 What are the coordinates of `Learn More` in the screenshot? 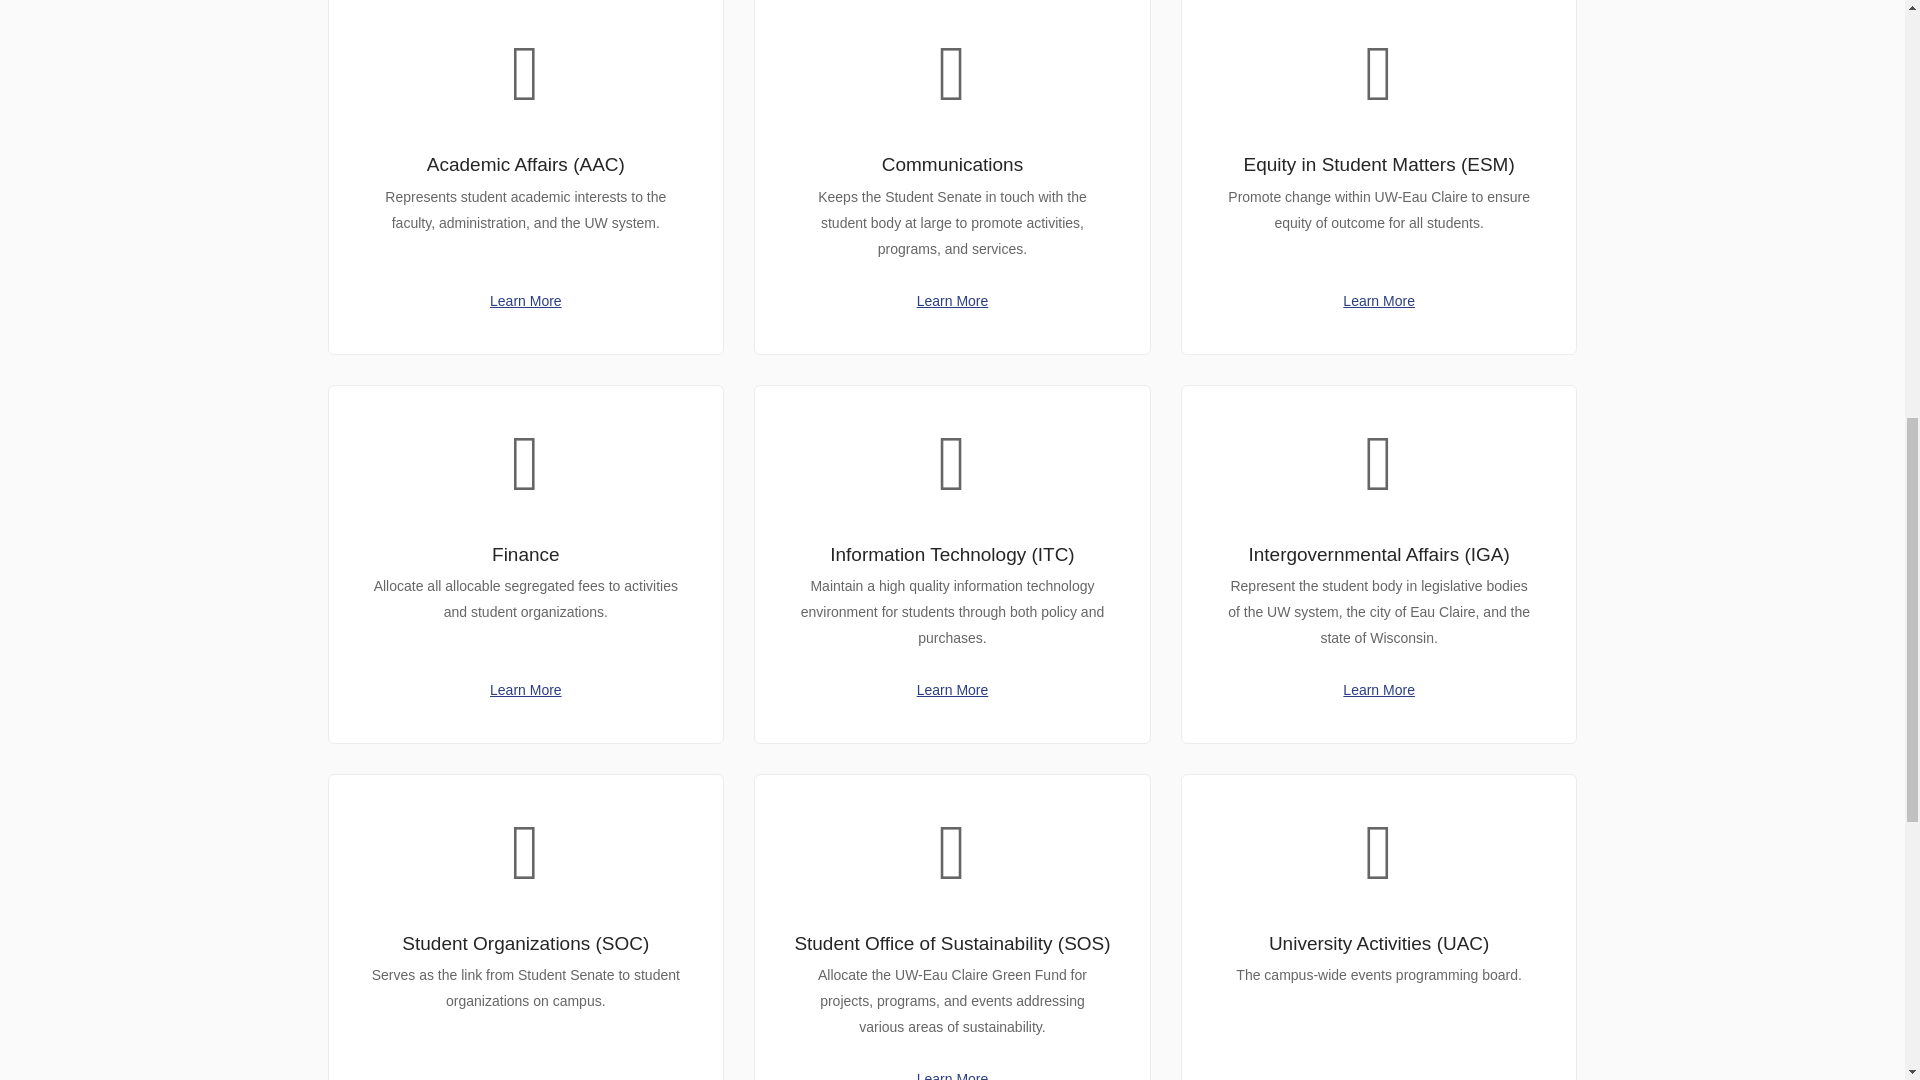 It's located at (526, 300).